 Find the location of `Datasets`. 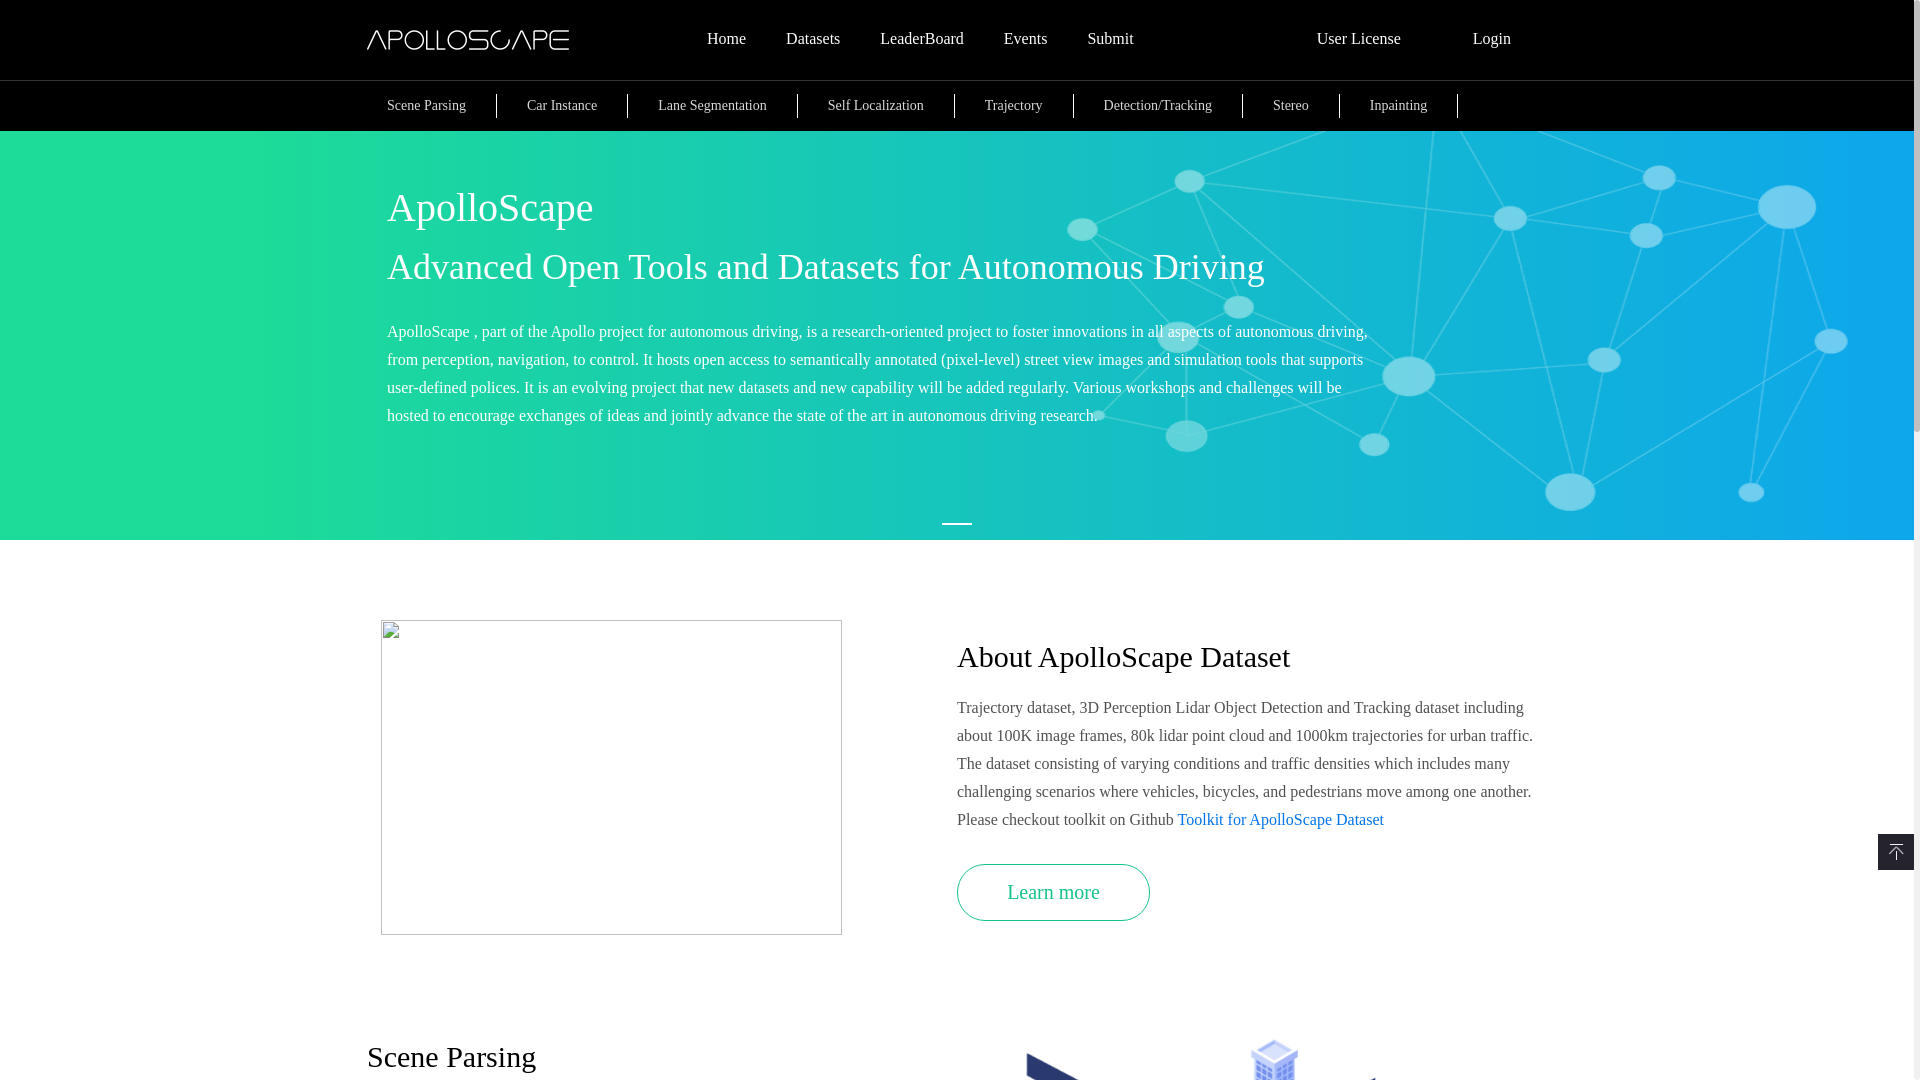

Datasets is located at coordinates (813, 39).